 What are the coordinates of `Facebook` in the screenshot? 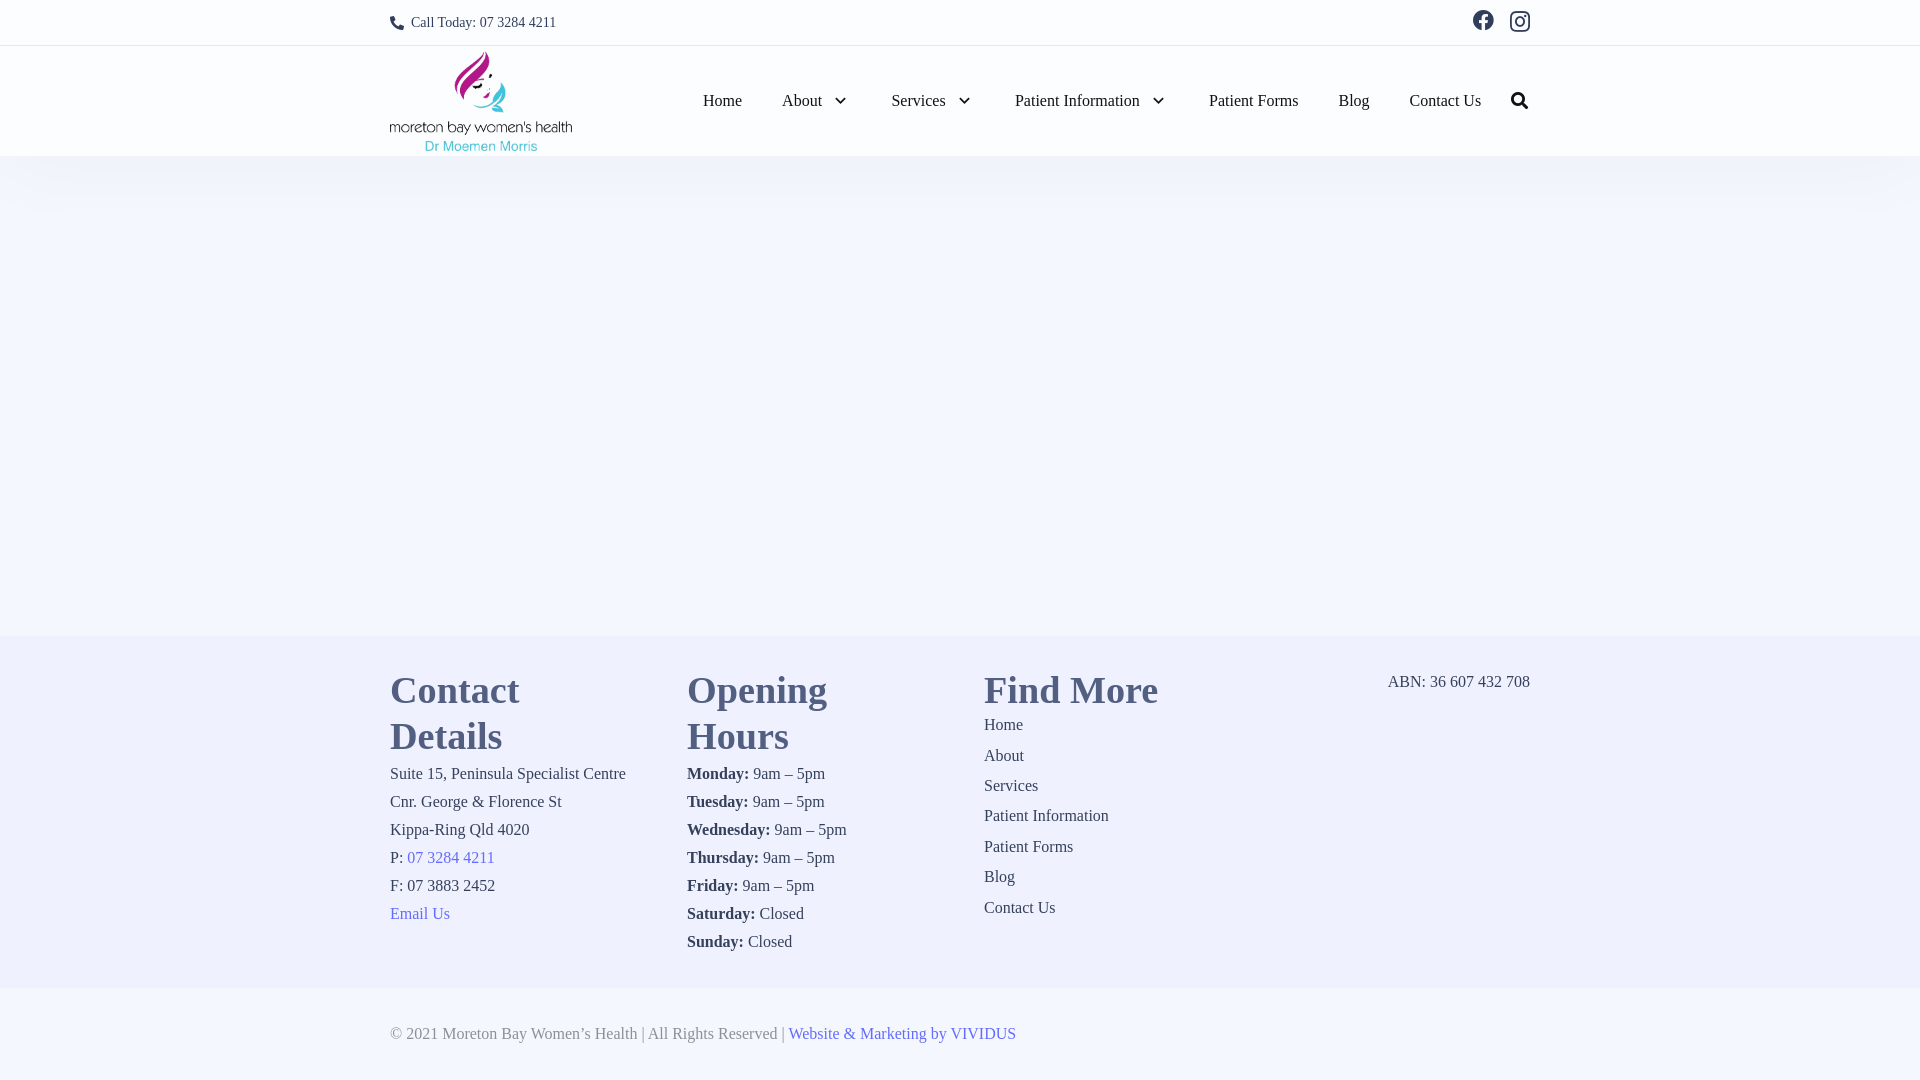 It's located at (1484, 20).